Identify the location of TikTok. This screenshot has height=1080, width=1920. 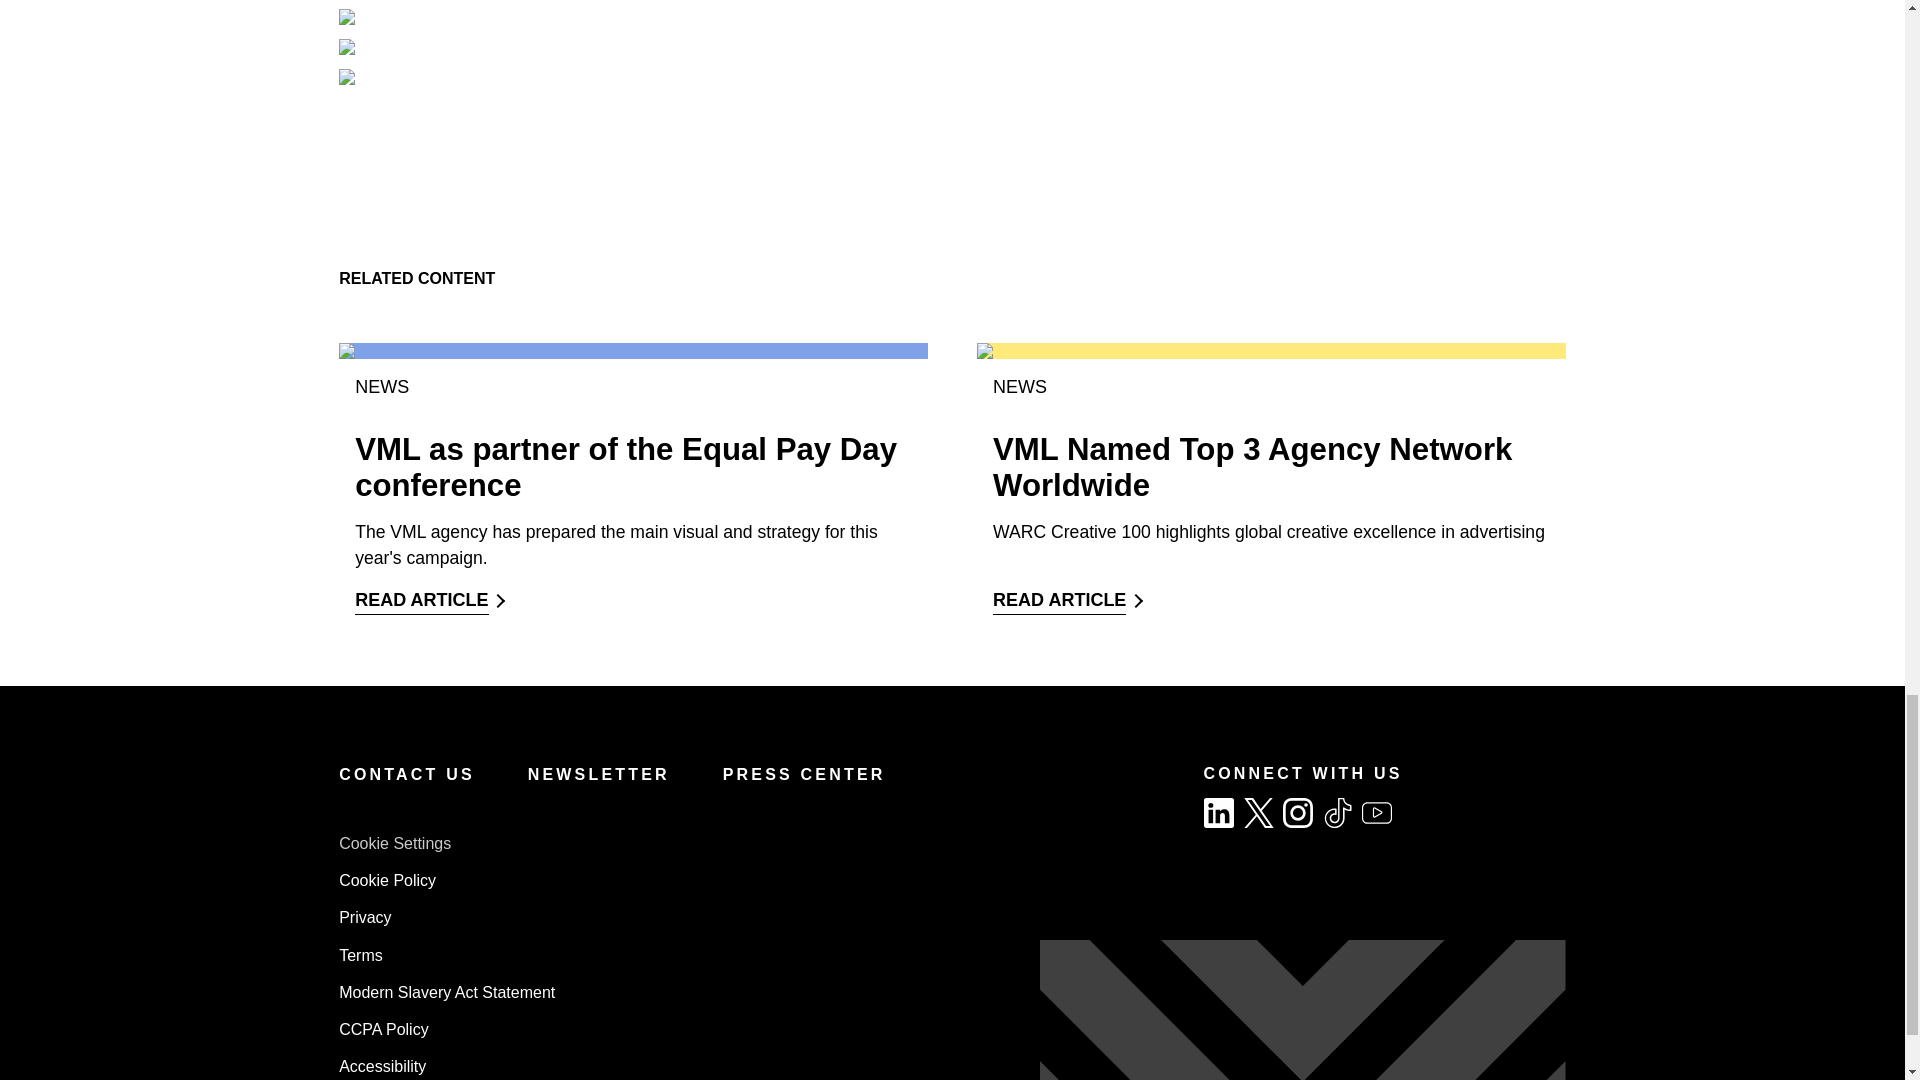
(1338, 813).